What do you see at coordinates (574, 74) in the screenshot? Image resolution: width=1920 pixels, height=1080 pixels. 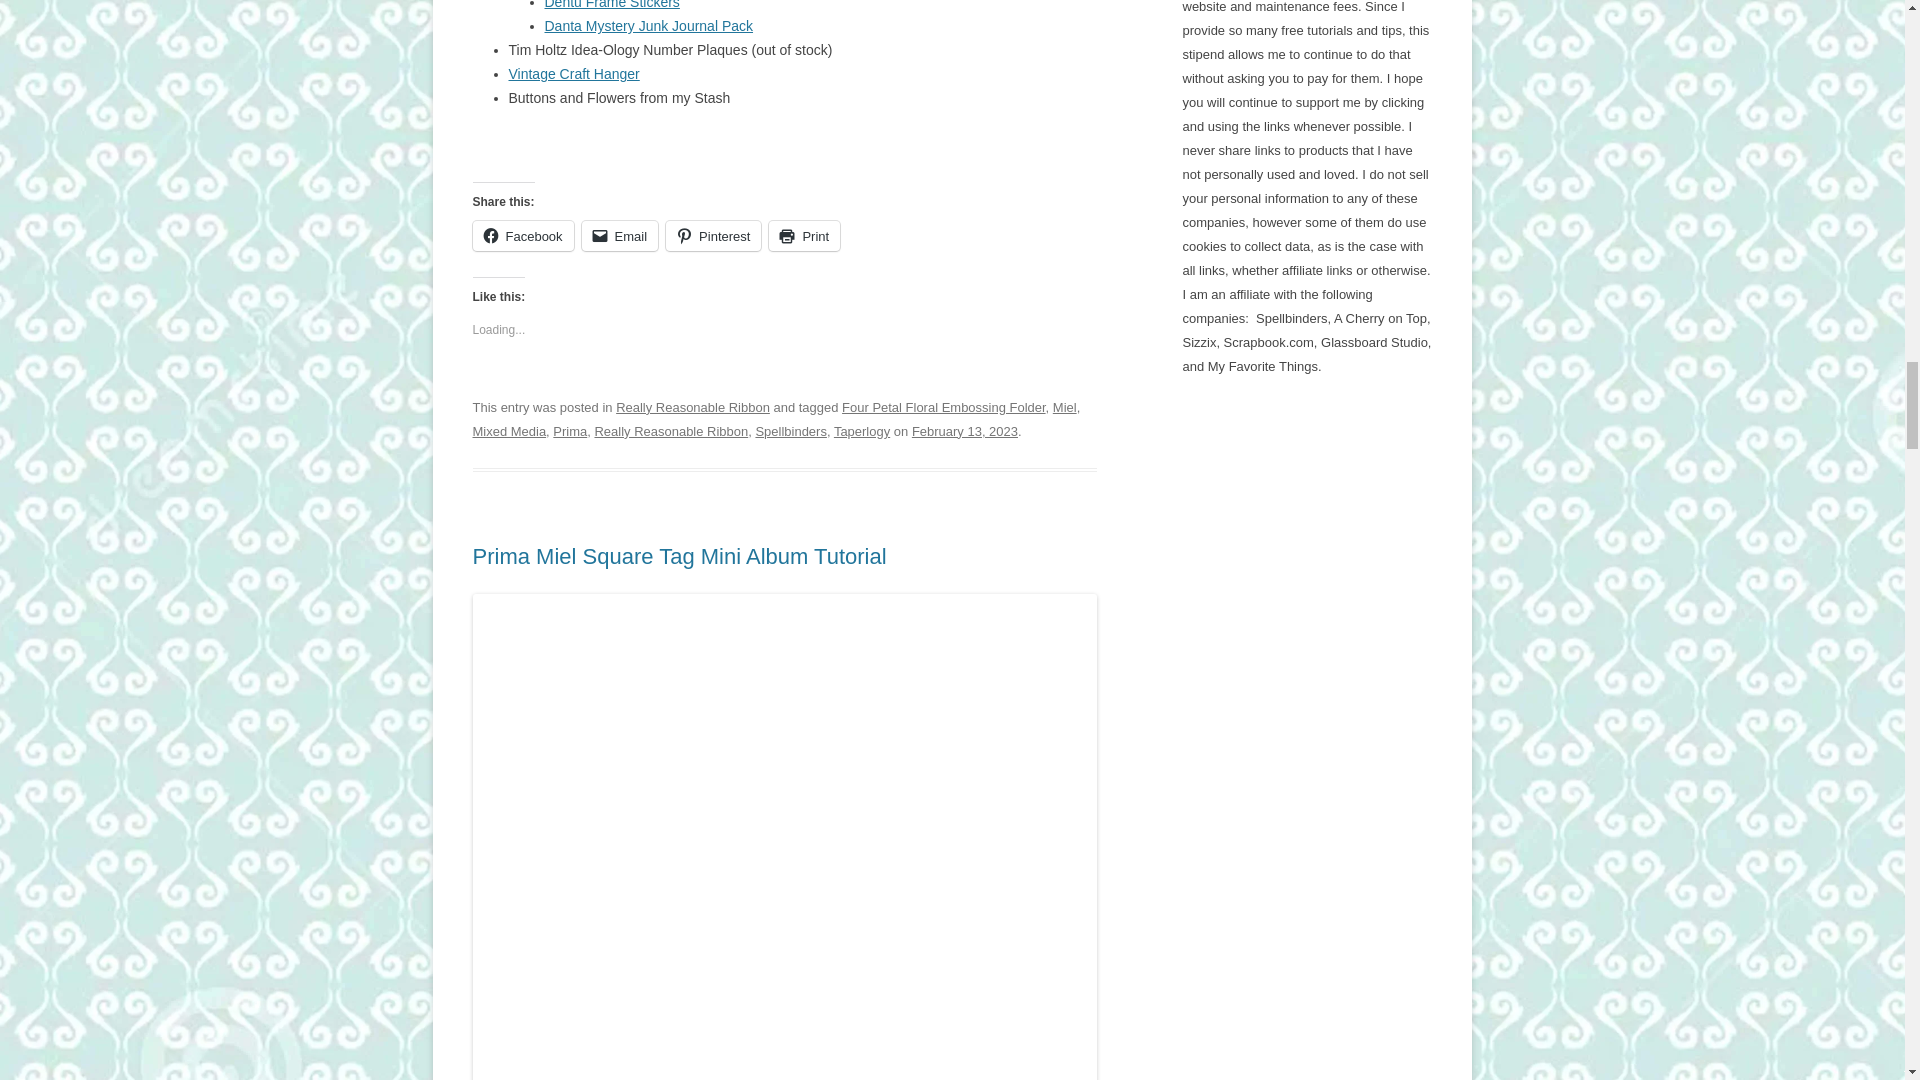 I see `Vintage Craft Hanger` at bounding box center [574, 74].